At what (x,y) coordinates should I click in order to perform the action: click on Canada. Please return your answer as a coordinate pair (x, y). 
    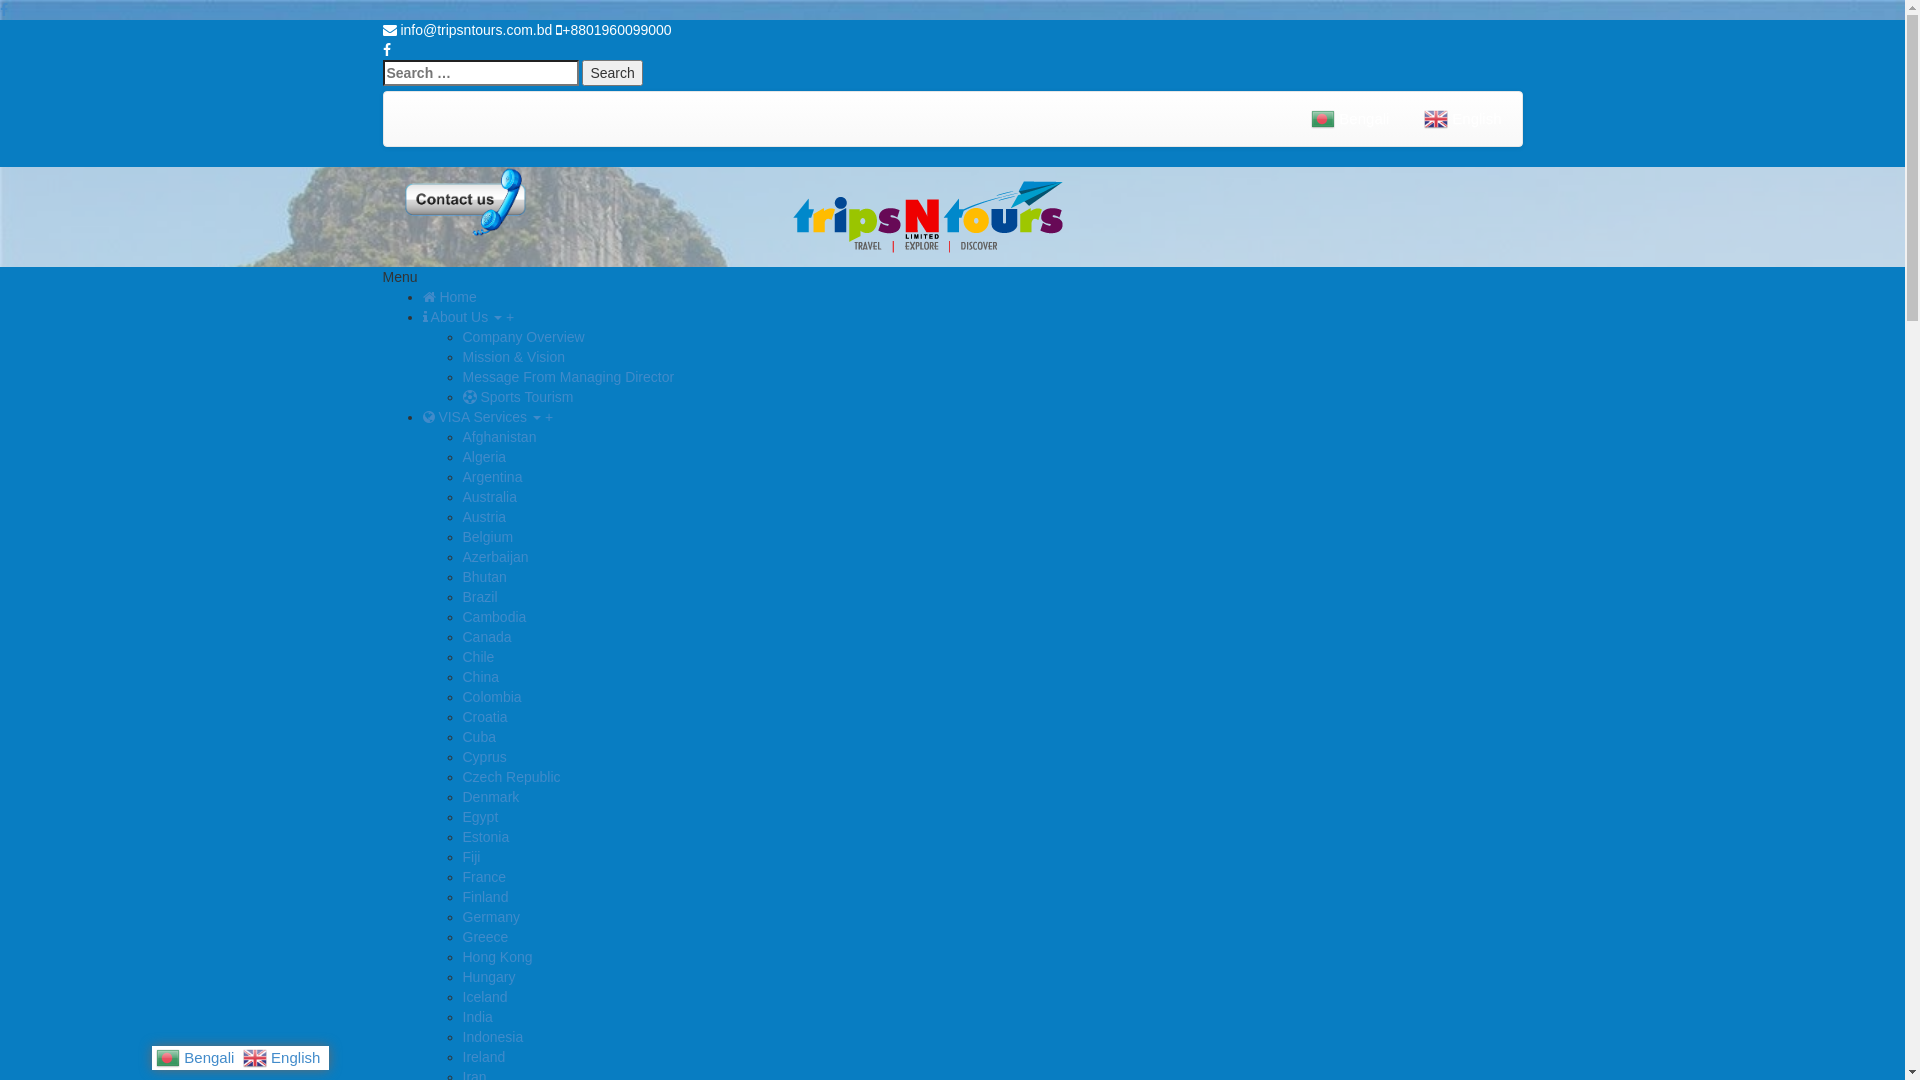
    Looking at the image, I should click on (486, 637).